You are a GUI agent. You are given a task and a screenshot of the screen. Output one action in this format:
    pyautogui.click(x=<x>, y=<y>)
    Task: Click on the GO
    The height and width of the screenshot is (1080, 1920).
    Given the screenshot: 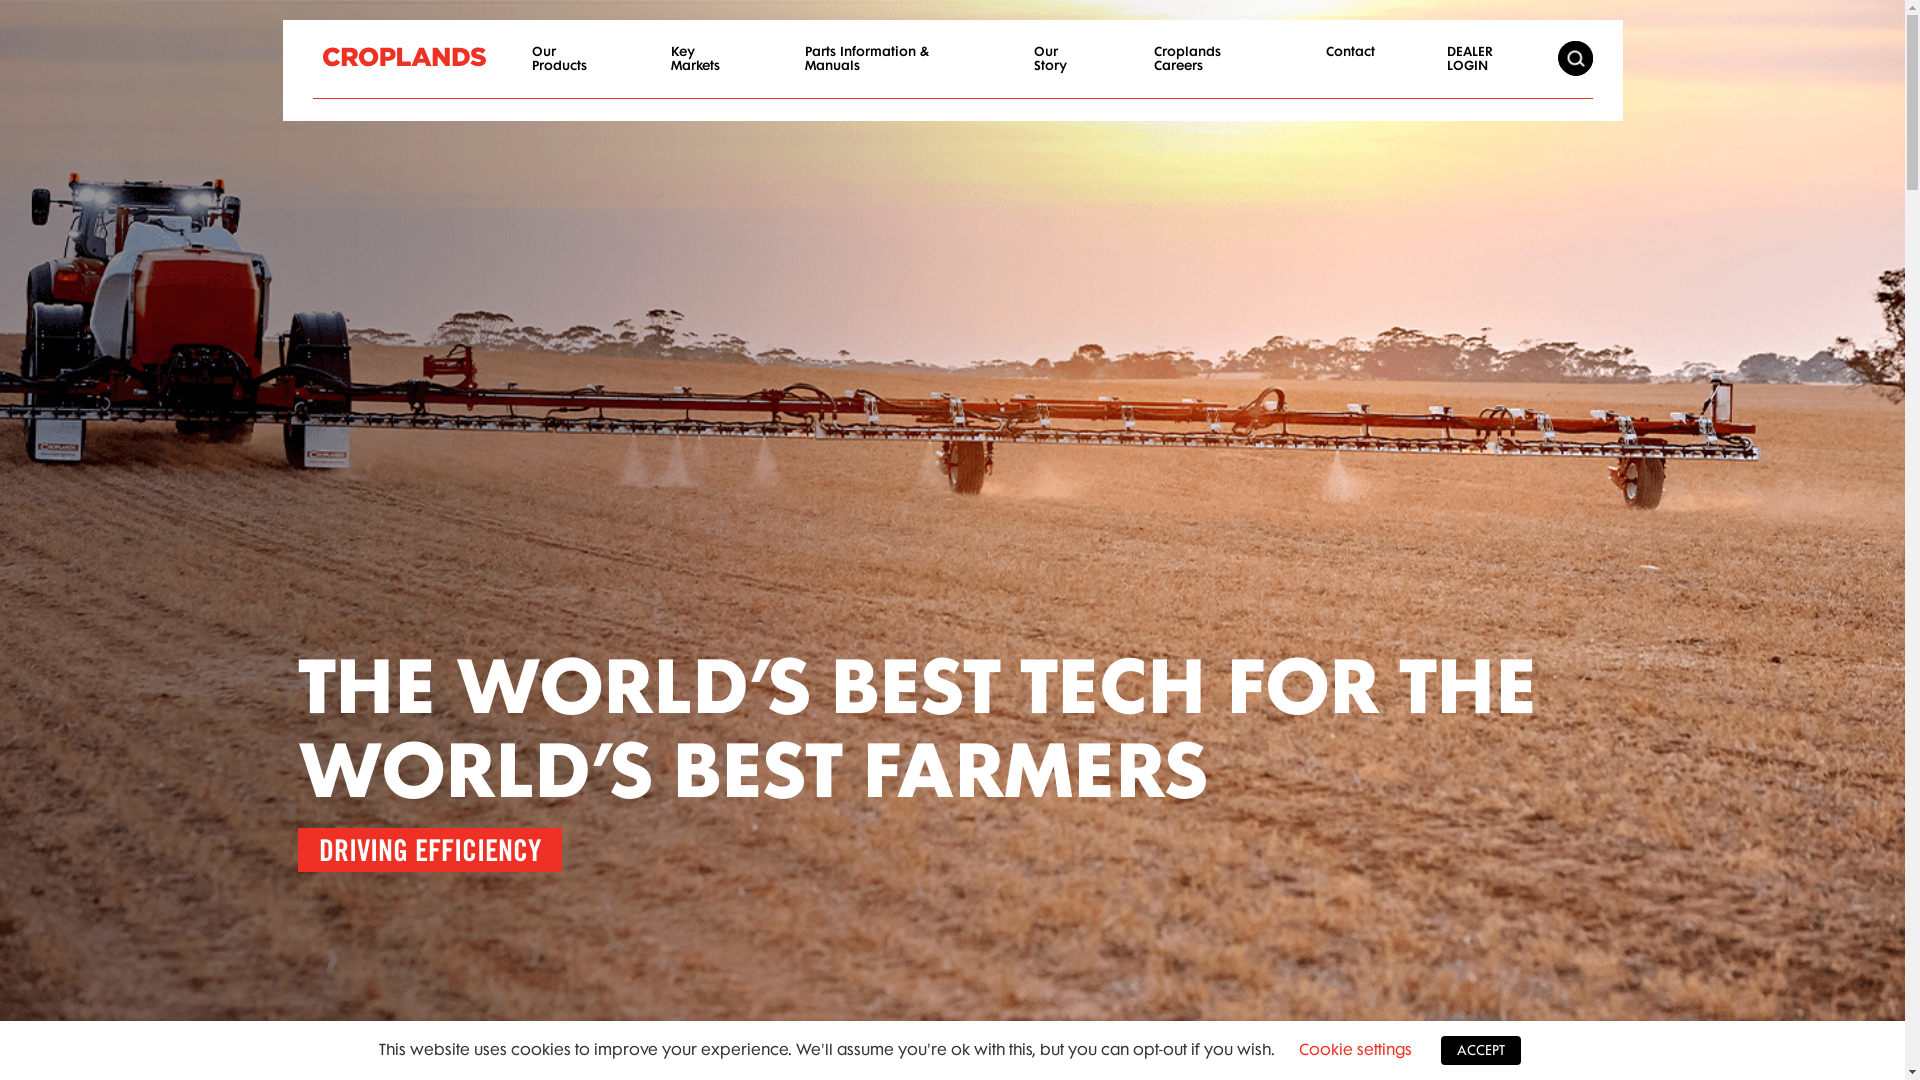 What is the action you would take?
    pyautogui.click(x=1575, y=59)
    